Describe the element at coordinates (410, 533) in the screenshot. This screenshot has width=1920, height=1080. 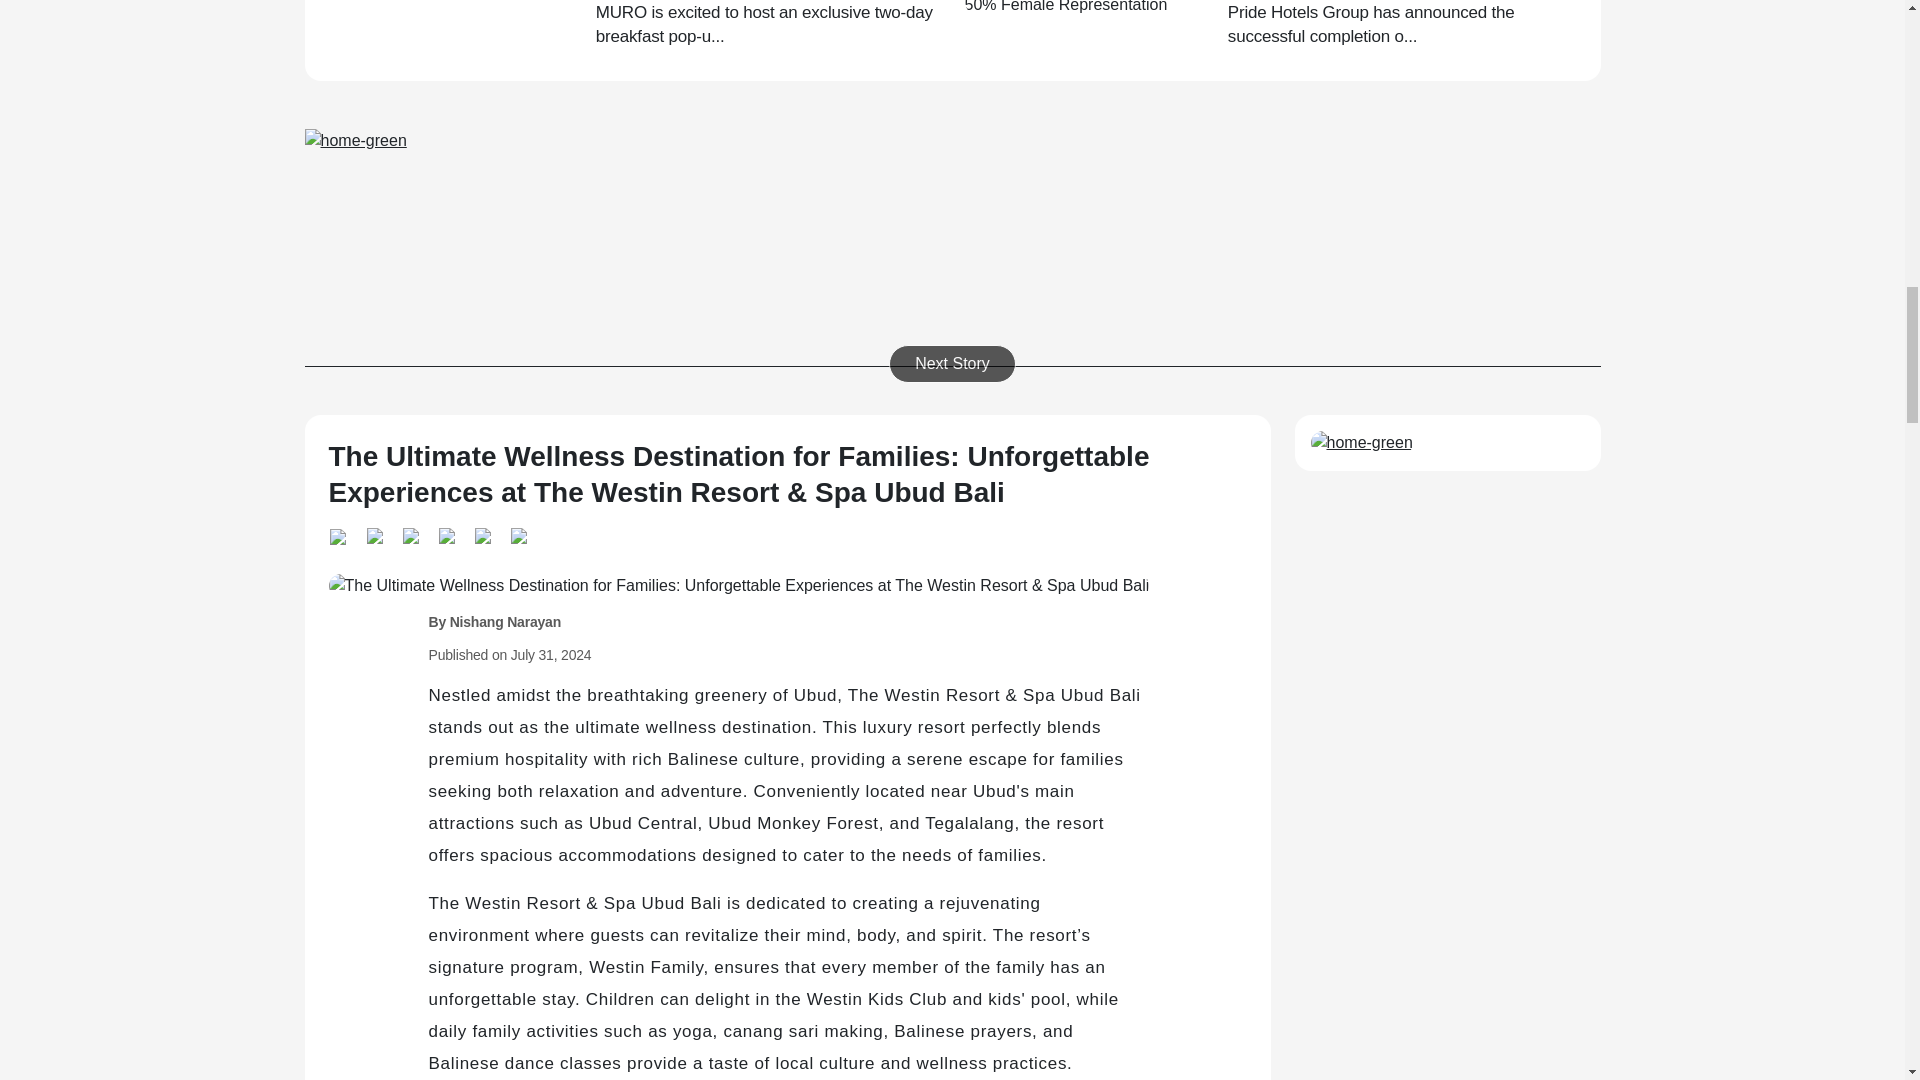
I see `Twitter` at that location.